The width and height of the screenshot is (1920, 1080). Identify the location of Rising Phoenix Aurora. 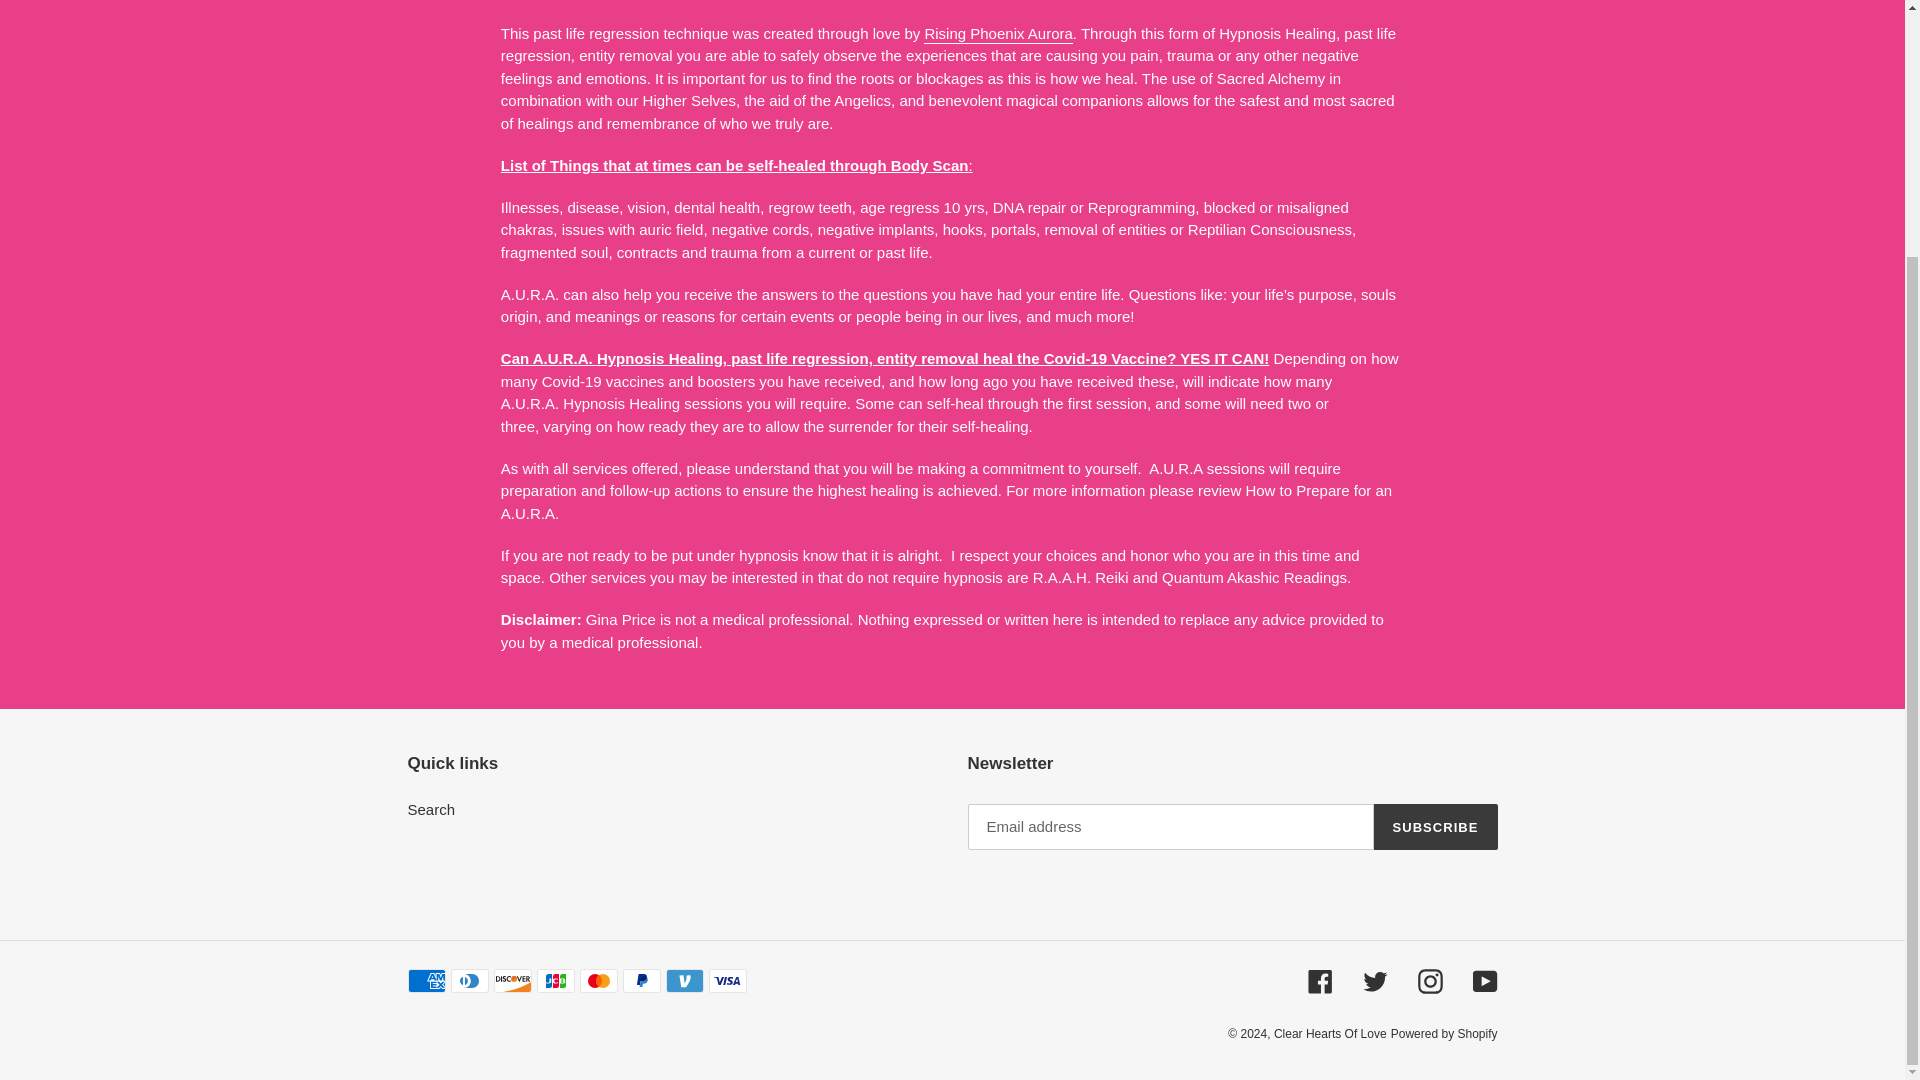
(997, 34).